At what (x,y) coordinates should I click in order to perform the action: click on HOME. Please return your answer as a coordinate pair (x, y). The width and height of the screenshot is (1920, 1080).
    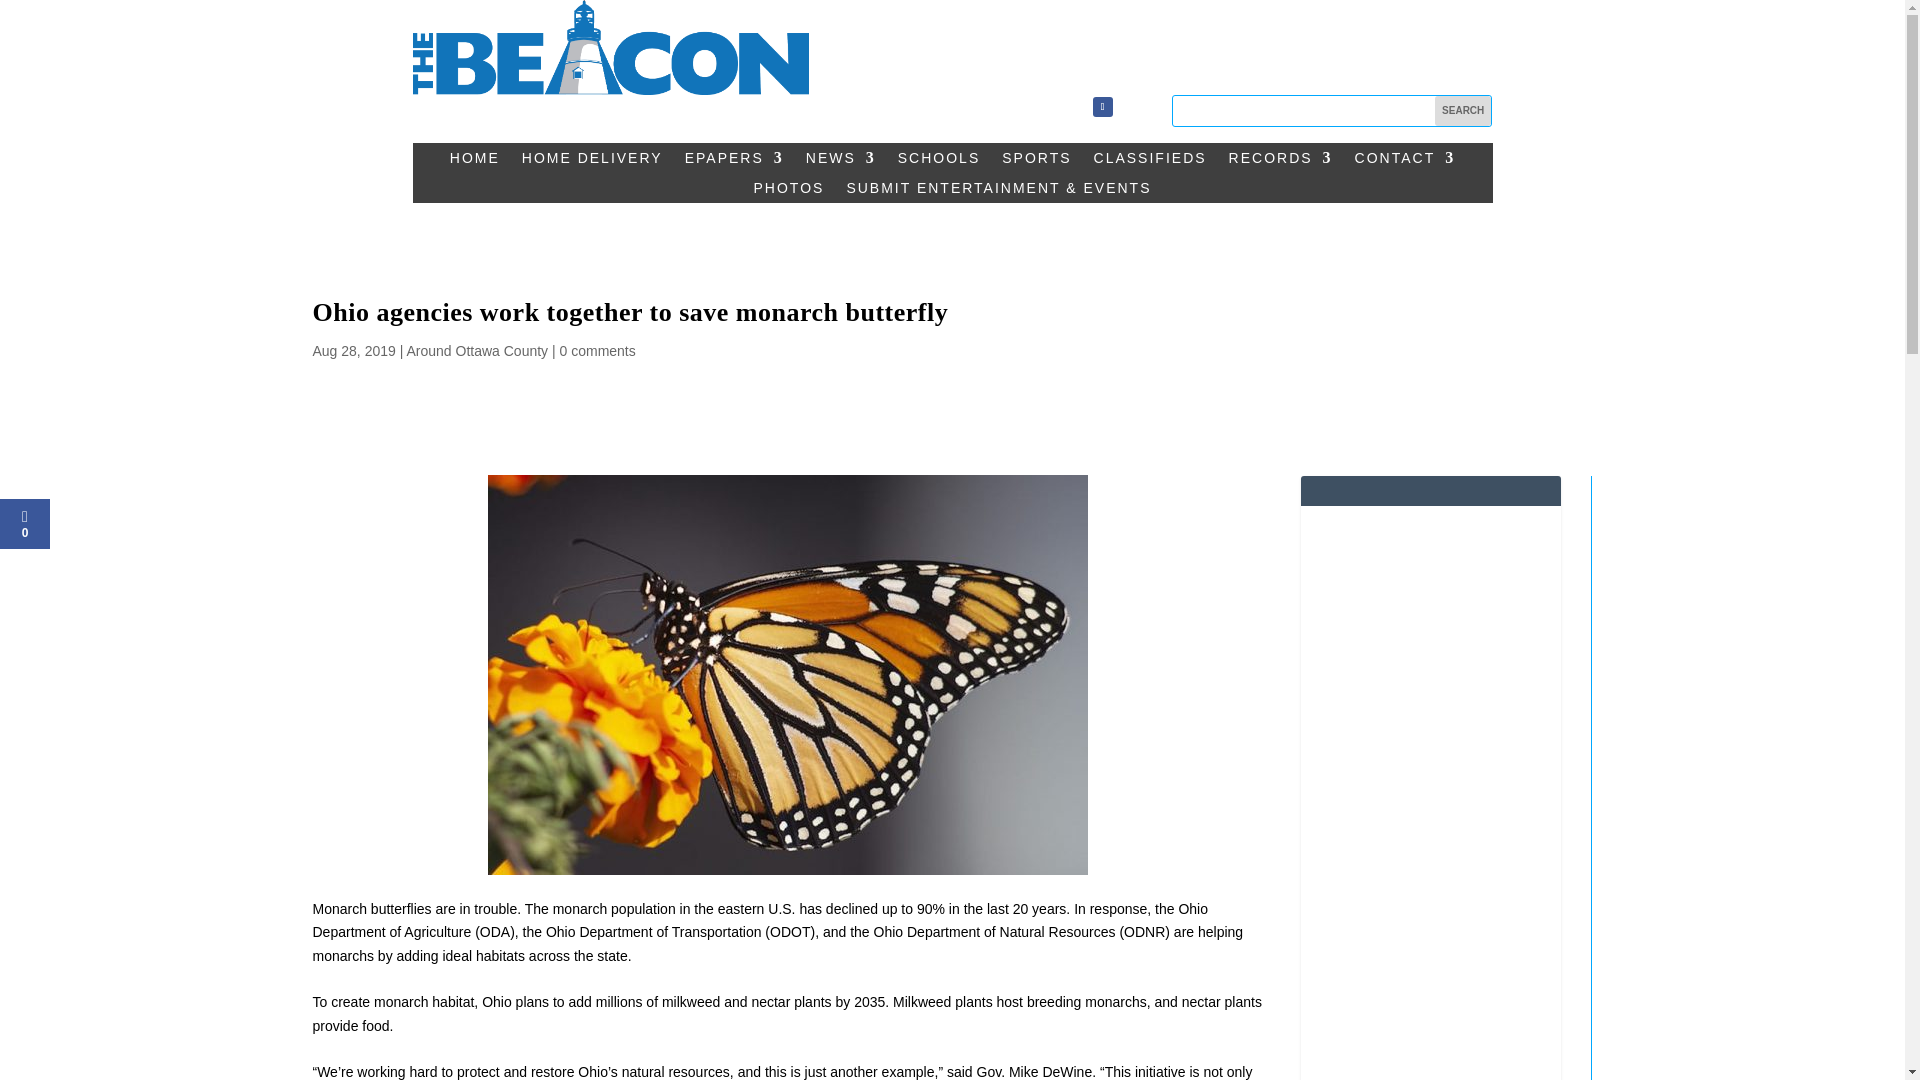
    Looking at the image, I should click on (474, 162).